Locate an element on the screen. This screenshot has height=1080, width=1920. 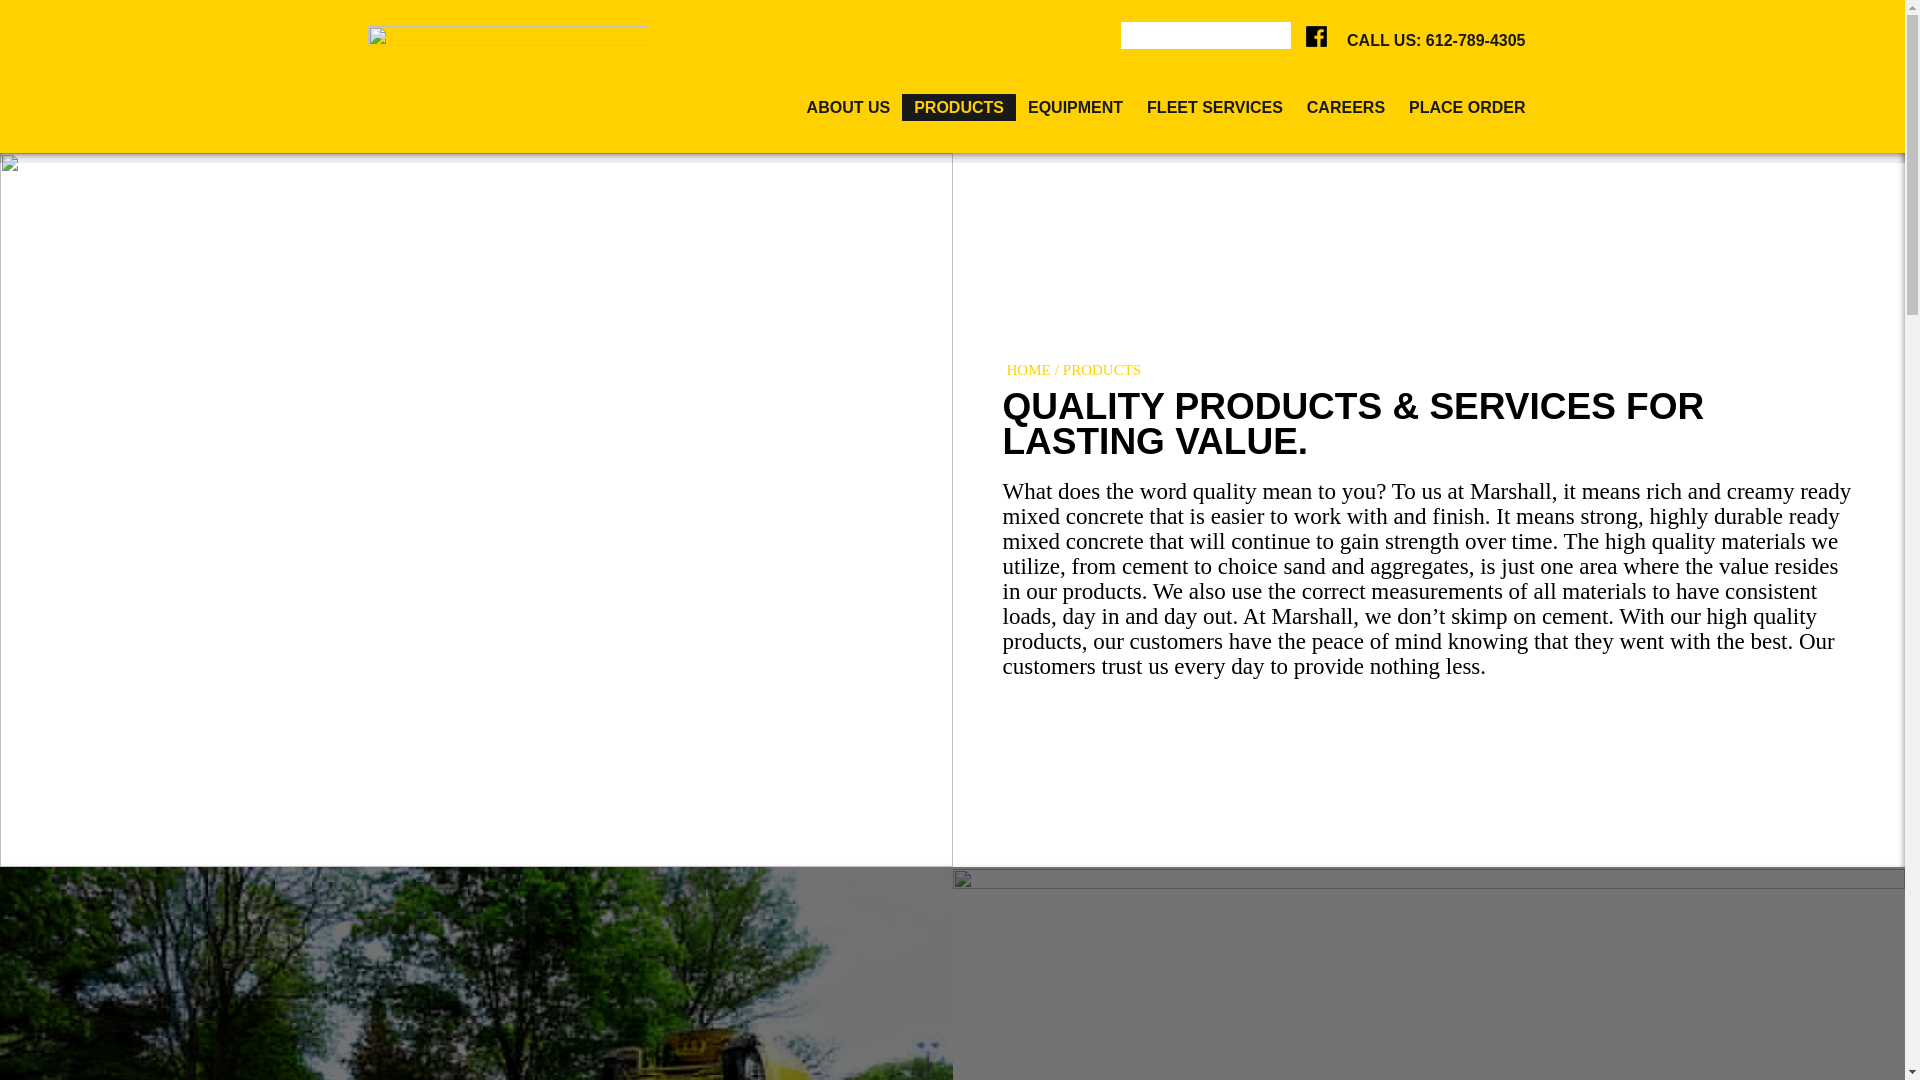
ABOUT US is located at coordinates (848, 106).